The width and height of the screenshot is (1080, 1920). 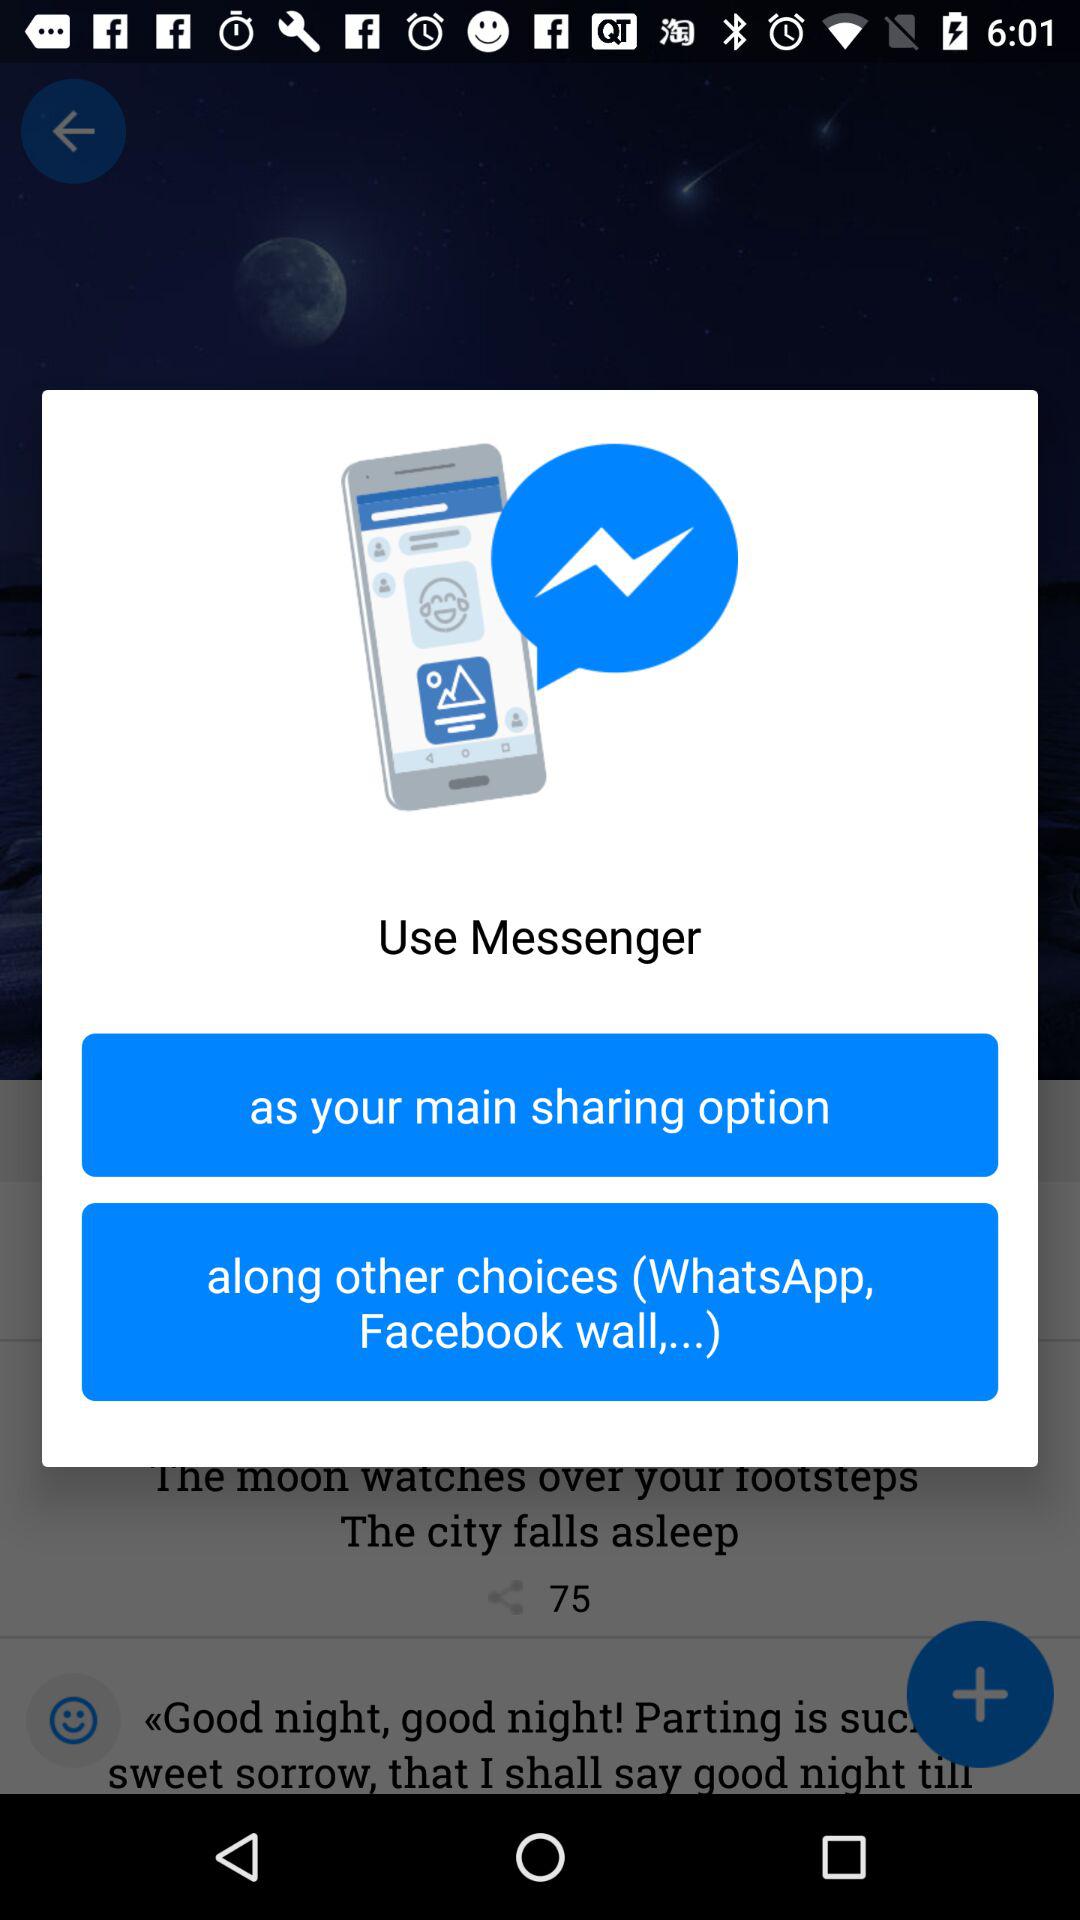 What do you see at coordinates (540, 1104) in the screenshot?
I see `tap icon below use messenger item` at bounding box center [540, 1104].